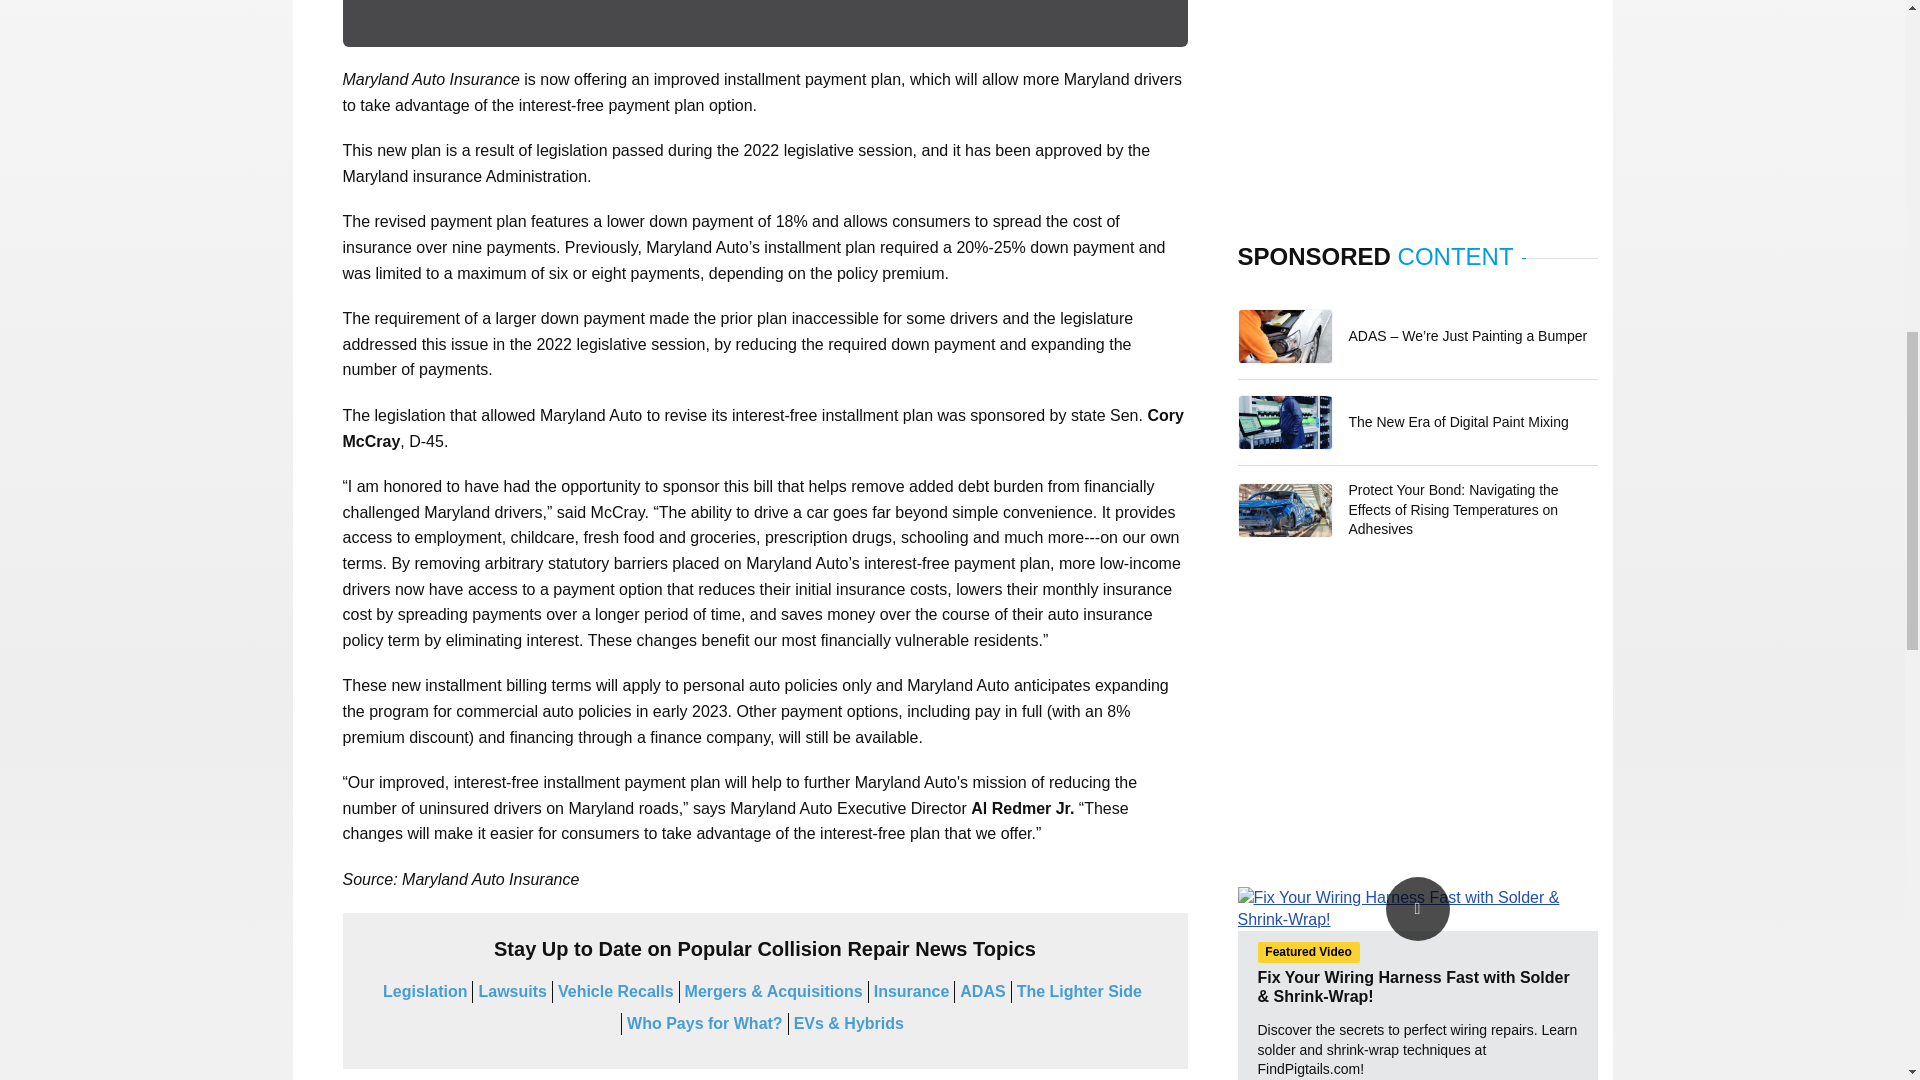 This screenshot has height=1080, width=1920. Describe the element at coordinates (1080, 991) in the screenshot. I see `The Lighter Side` at that location.